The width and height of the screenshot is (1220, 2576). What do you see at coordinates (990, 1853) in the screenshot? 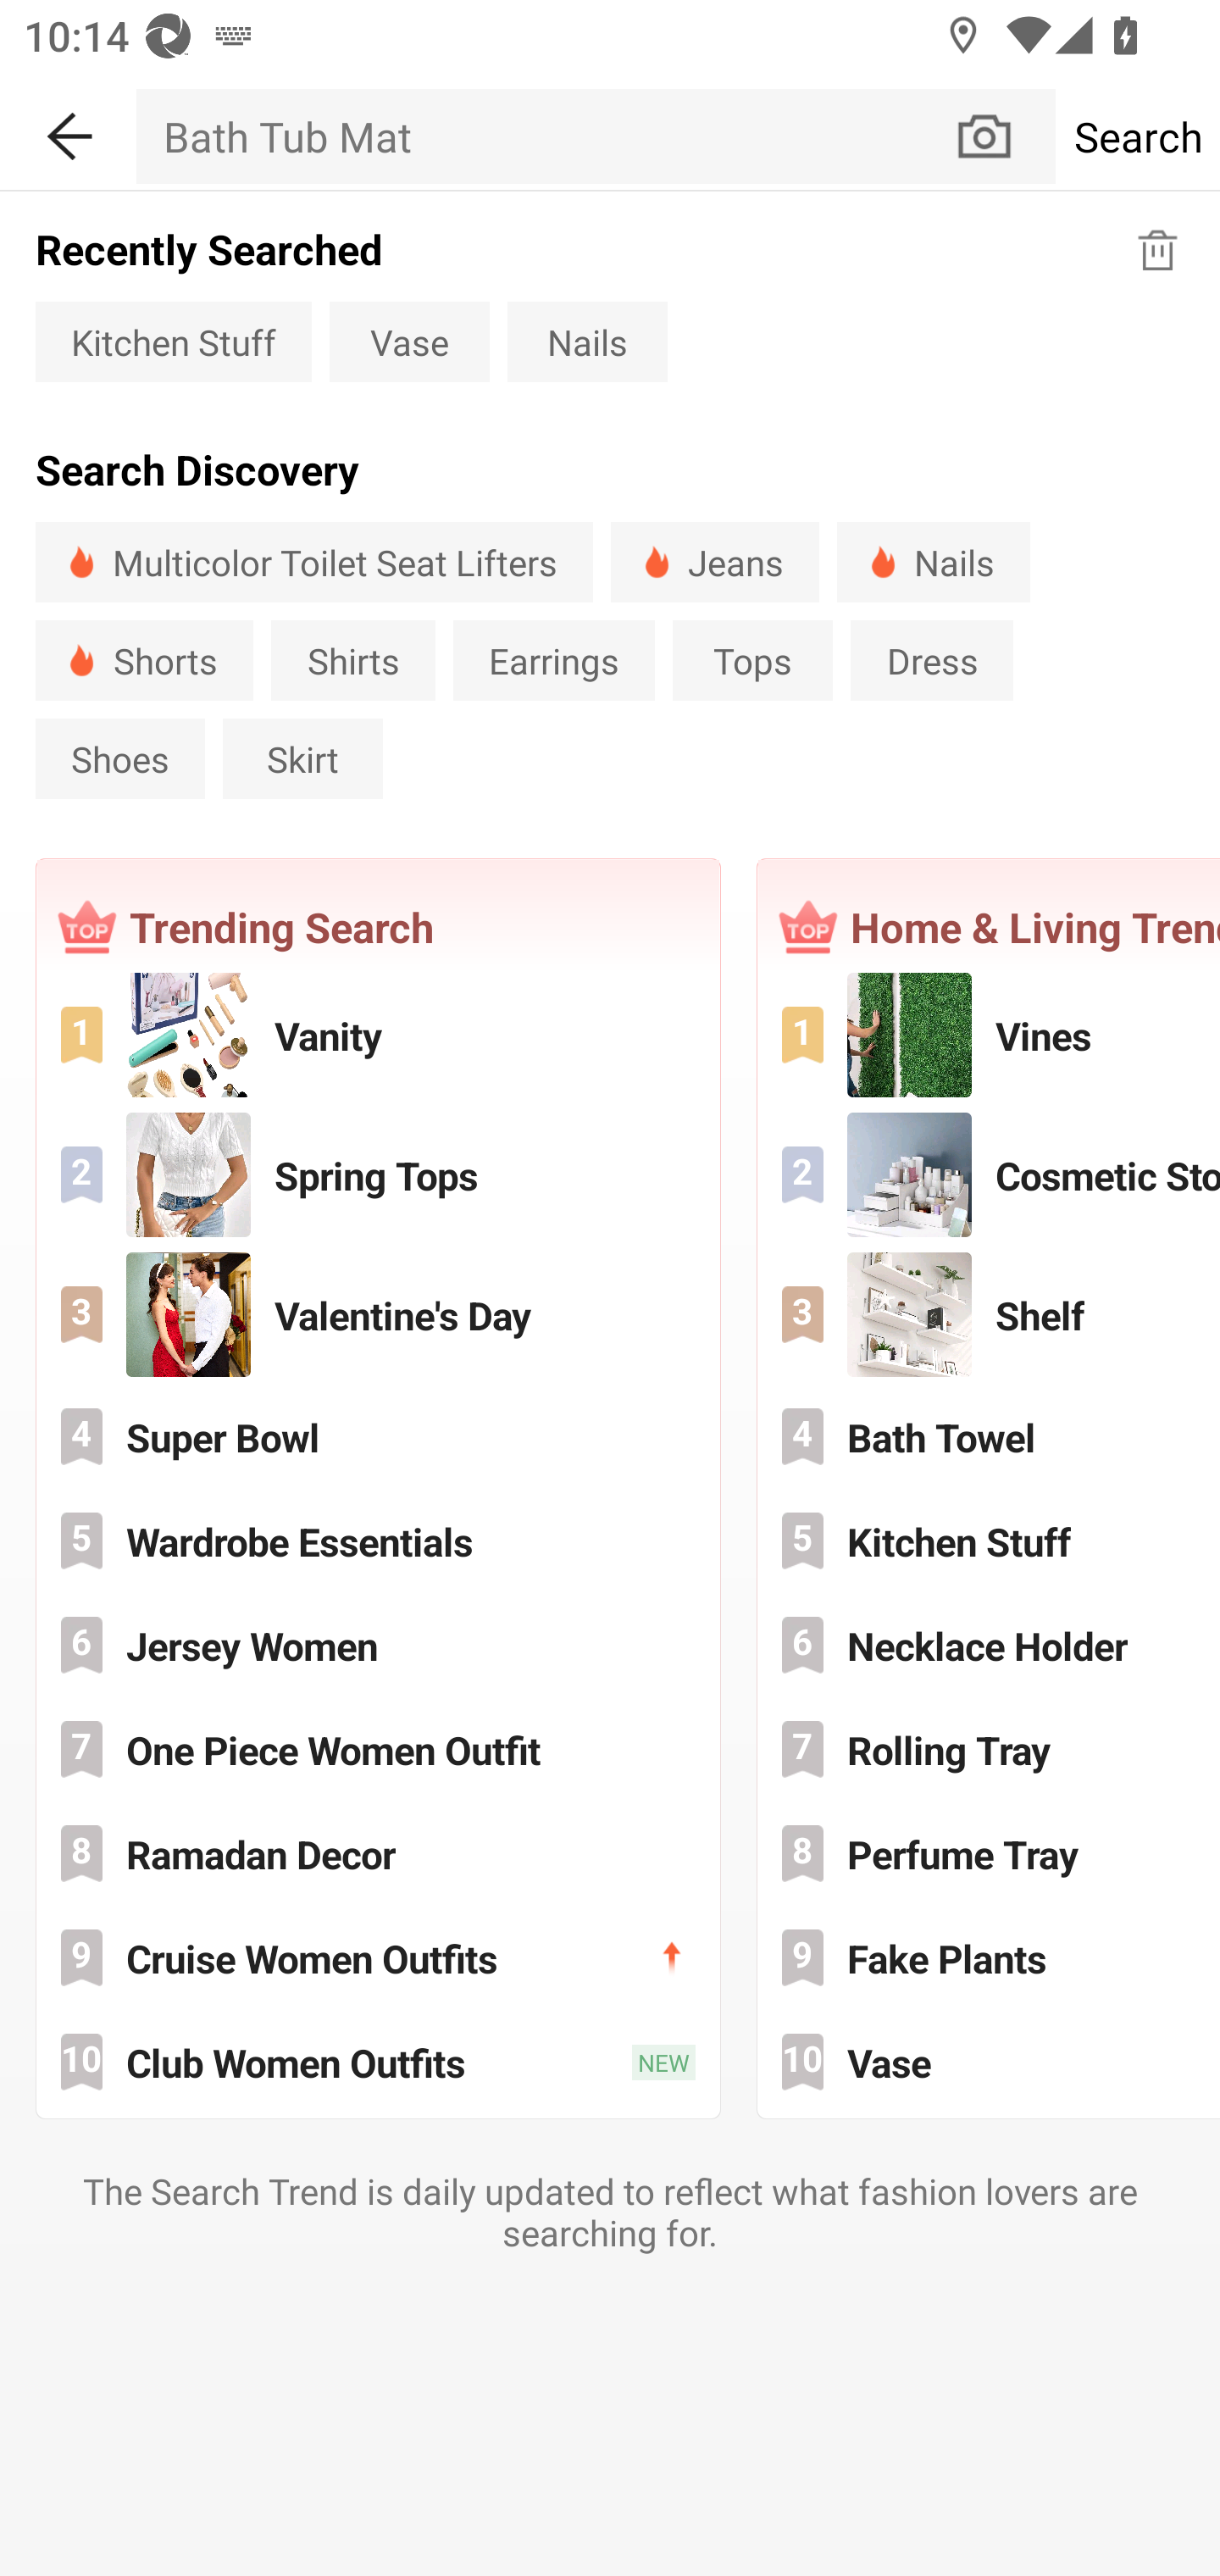
I see `Perfume Tray 8 Perfume Tray` at bounding box center [990, 1853].